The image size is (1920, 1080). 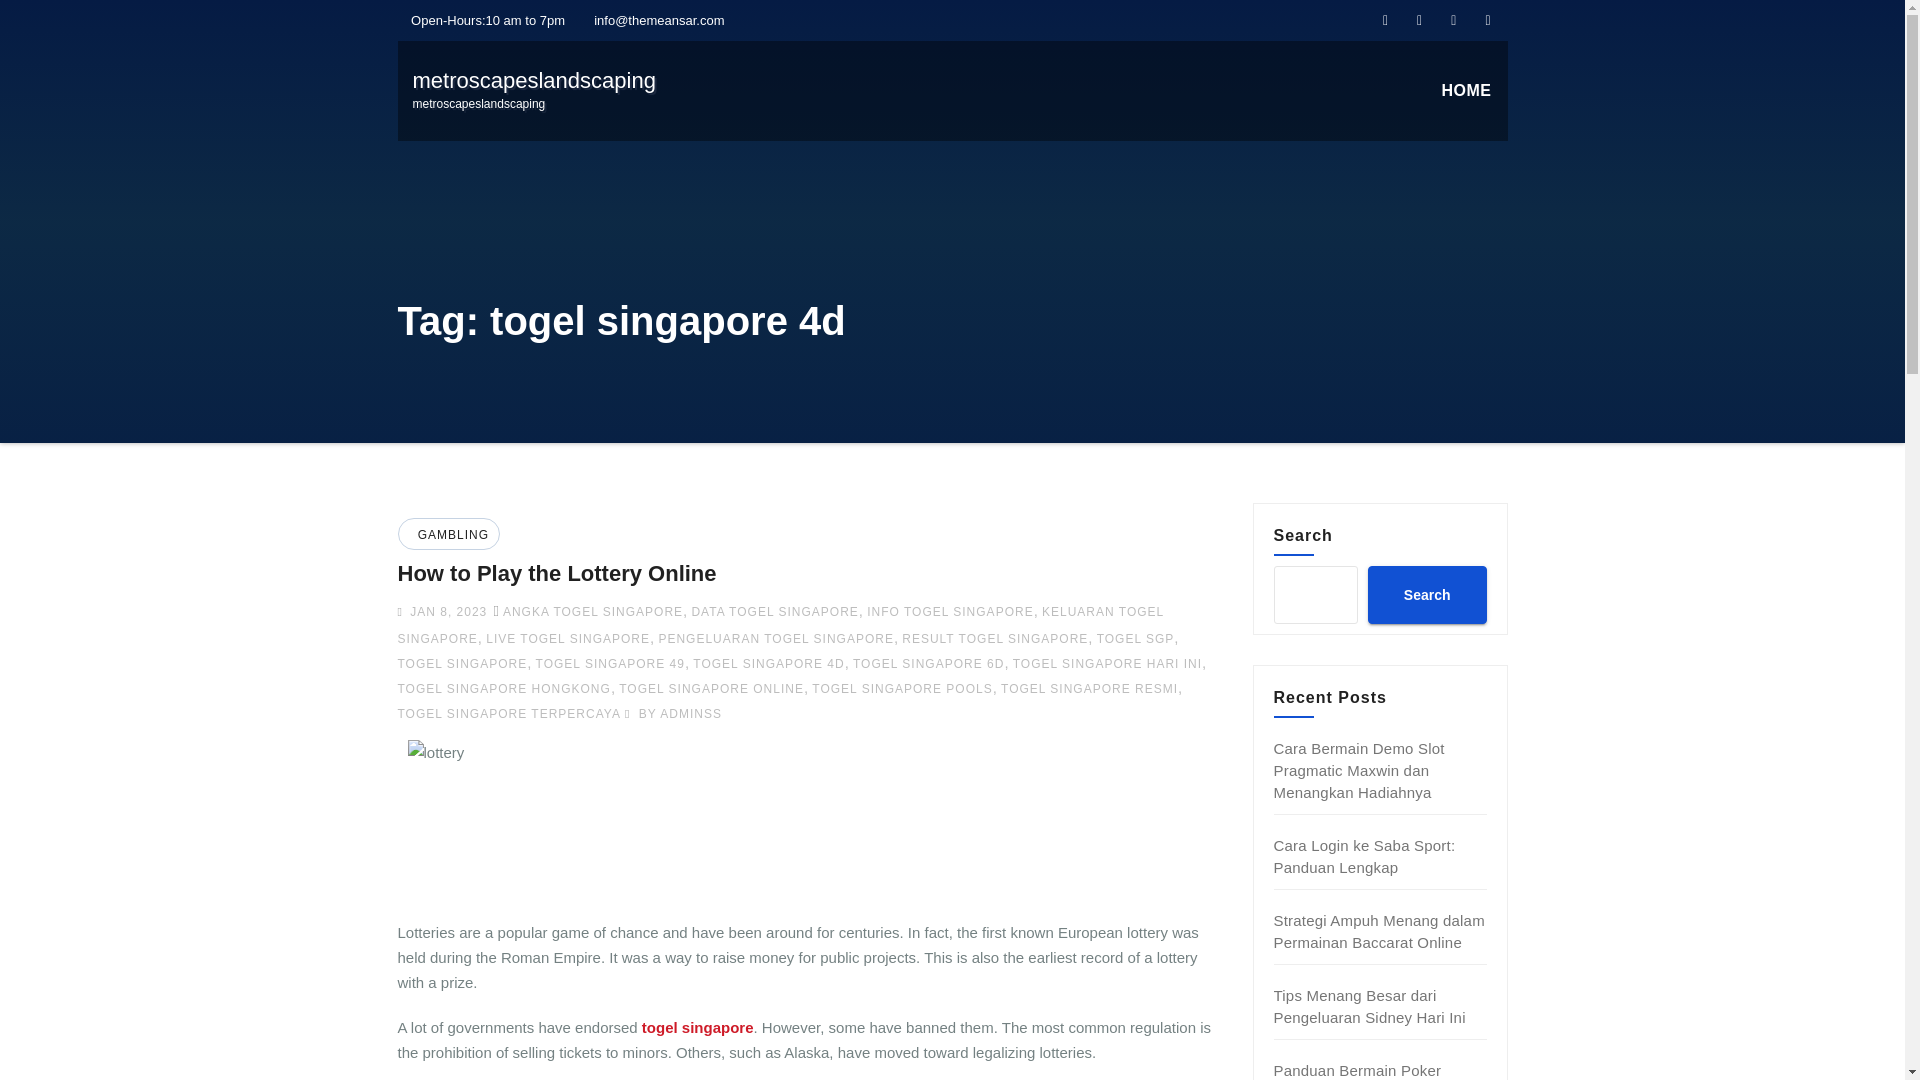 I want to click on GAMBLING, so click(x=462, y=663).